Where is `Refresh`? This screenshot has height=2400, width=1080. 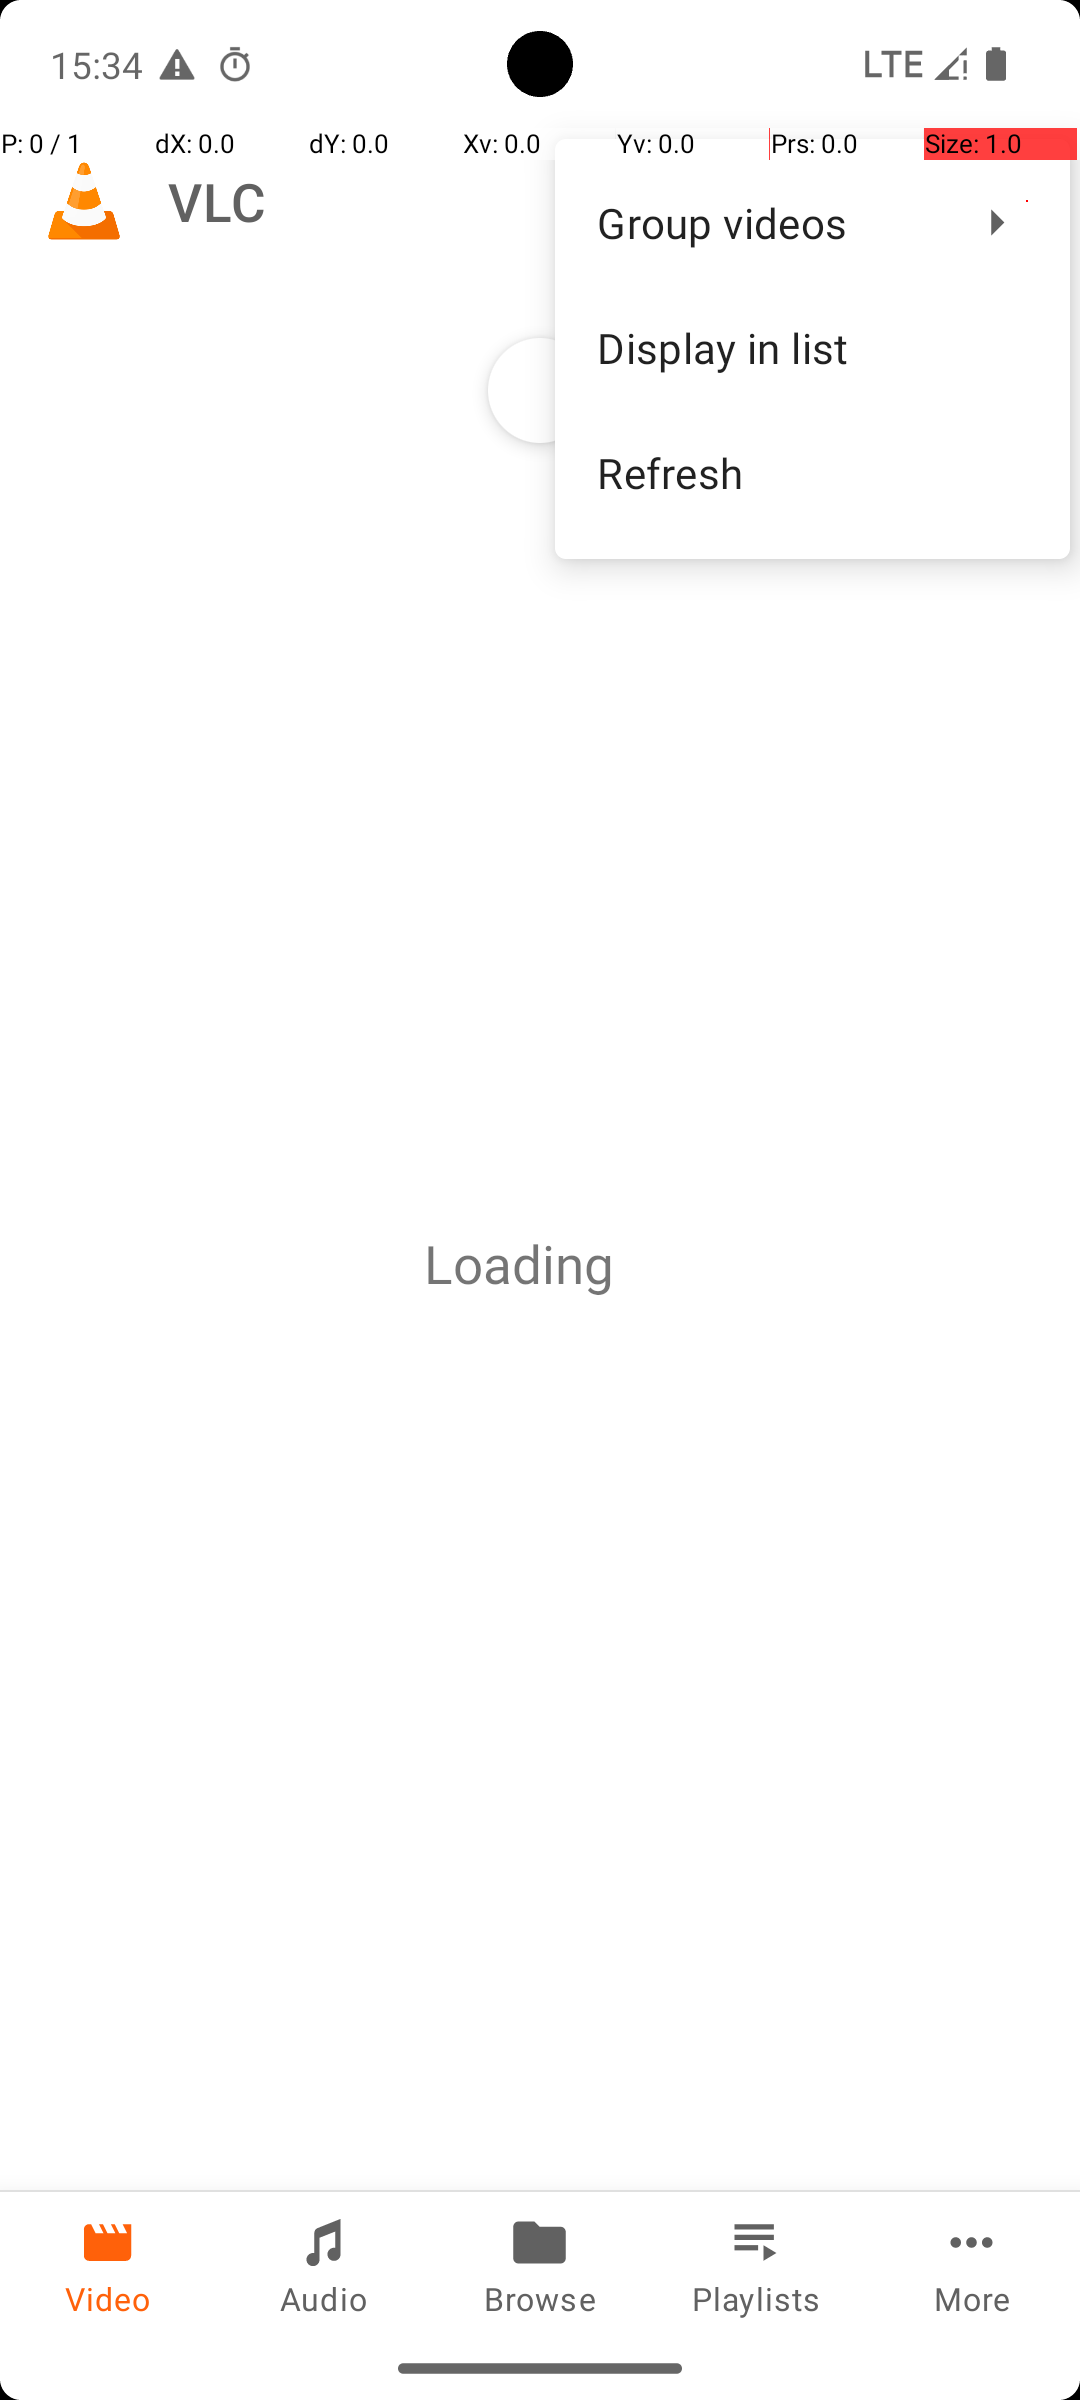 Refresh is located at coordinates (812, 472).